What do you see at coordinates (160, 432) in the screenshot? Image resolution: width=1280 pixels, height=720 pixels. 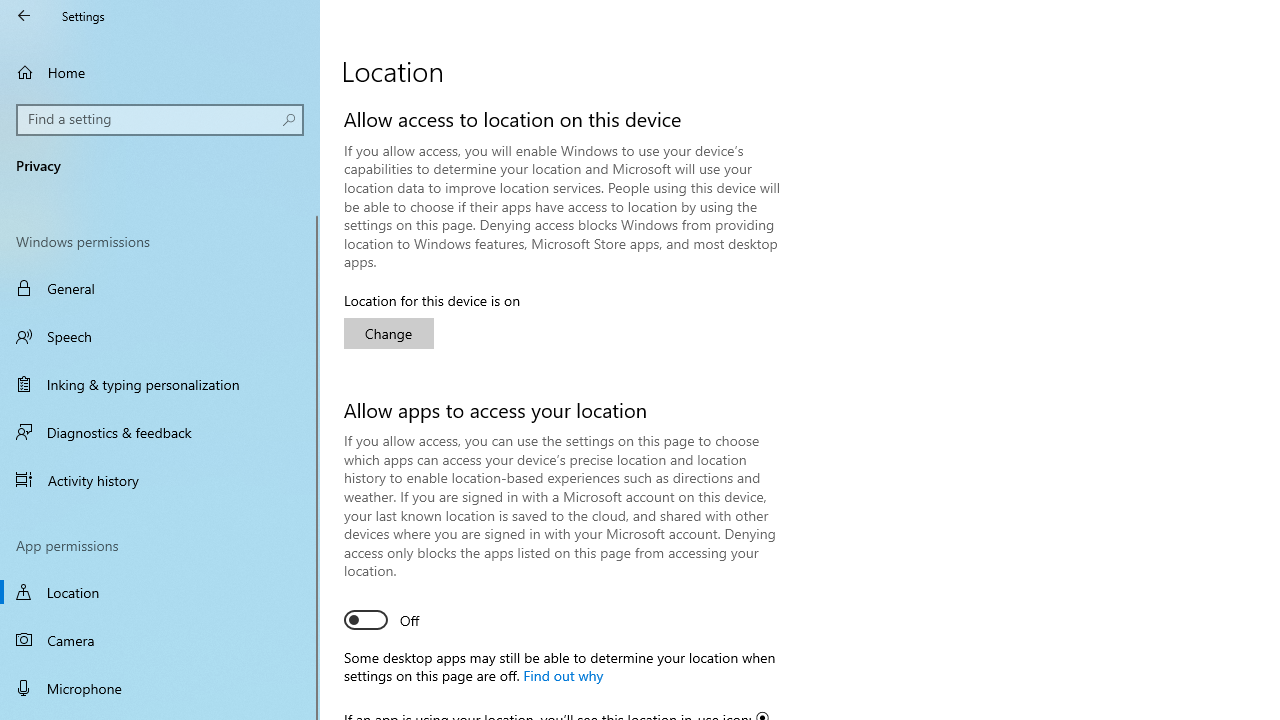 I see `Diagnostics & feedback` at bounding box center [160, 432].